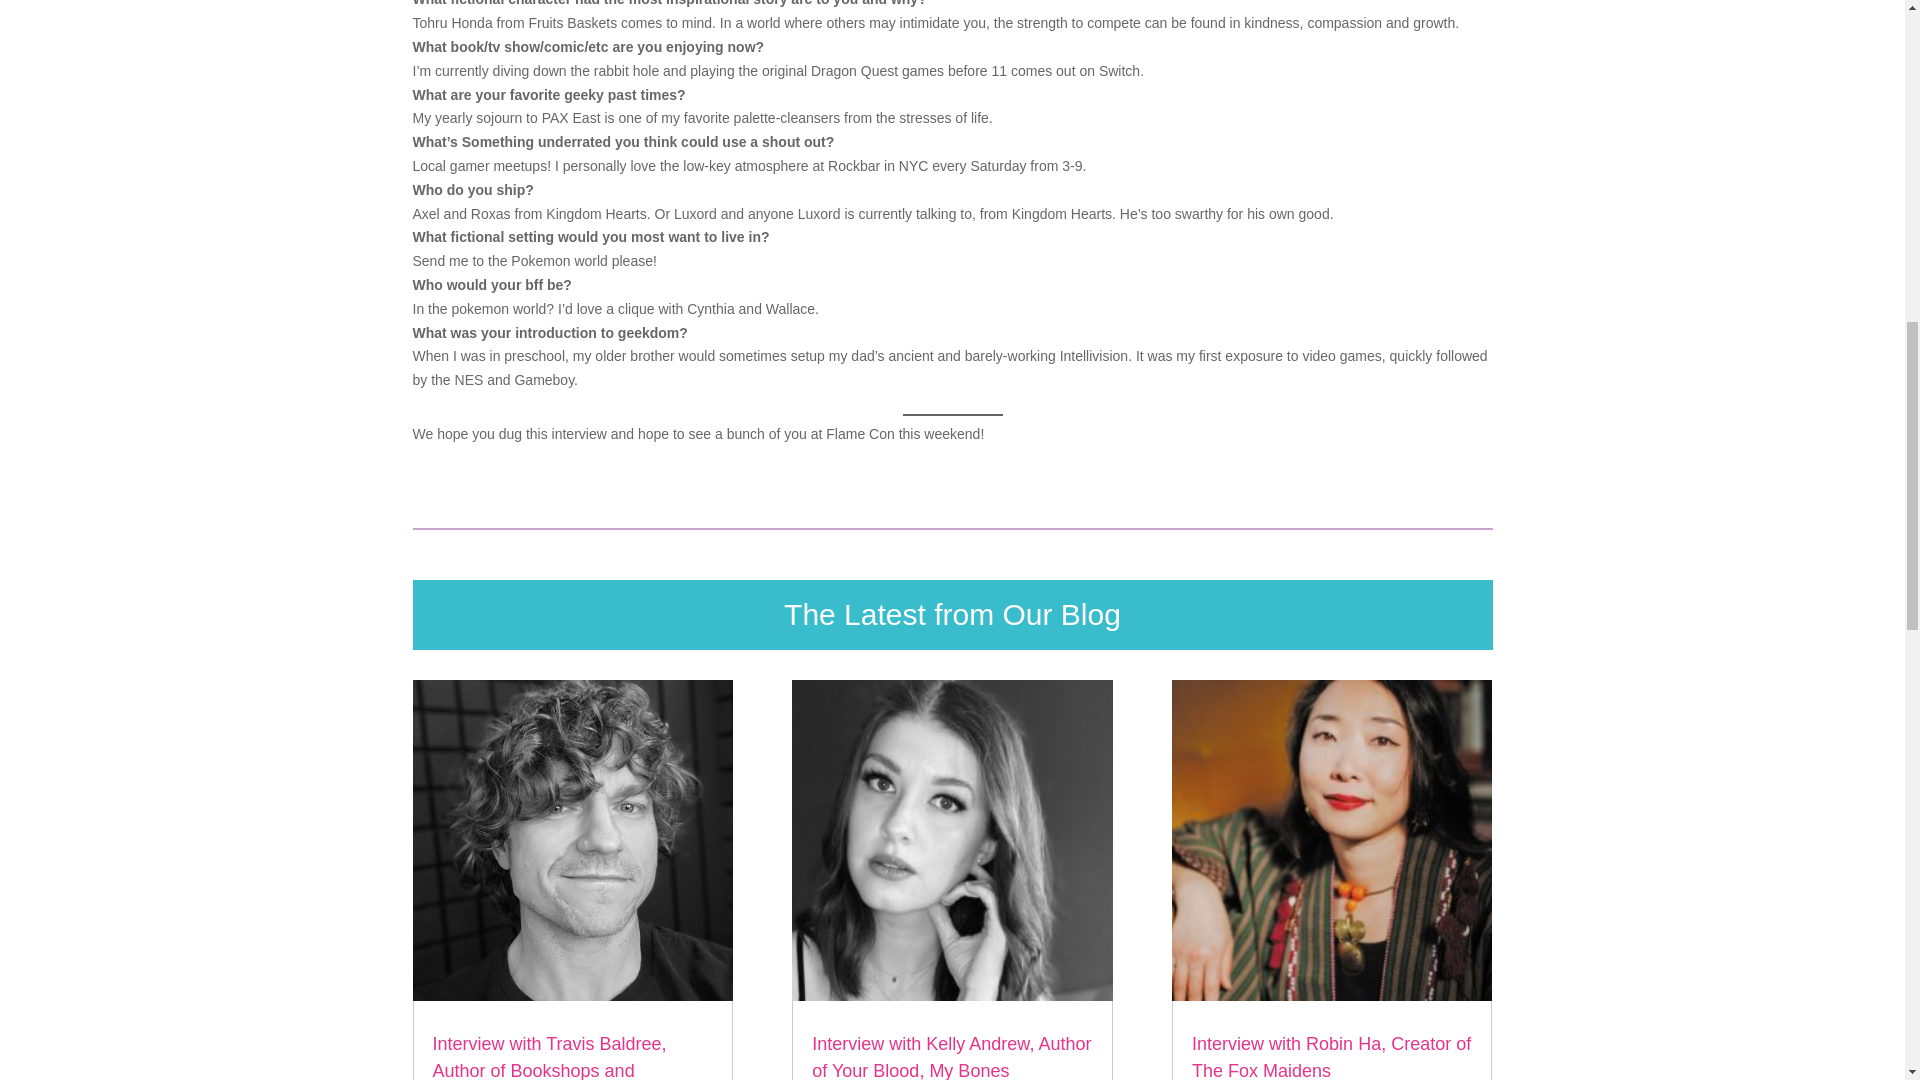 The image size is (1920, 1080). I want to click on Interview with Kelly Andrew, Author of Your Blood, My Bones, so click(951, 1056).